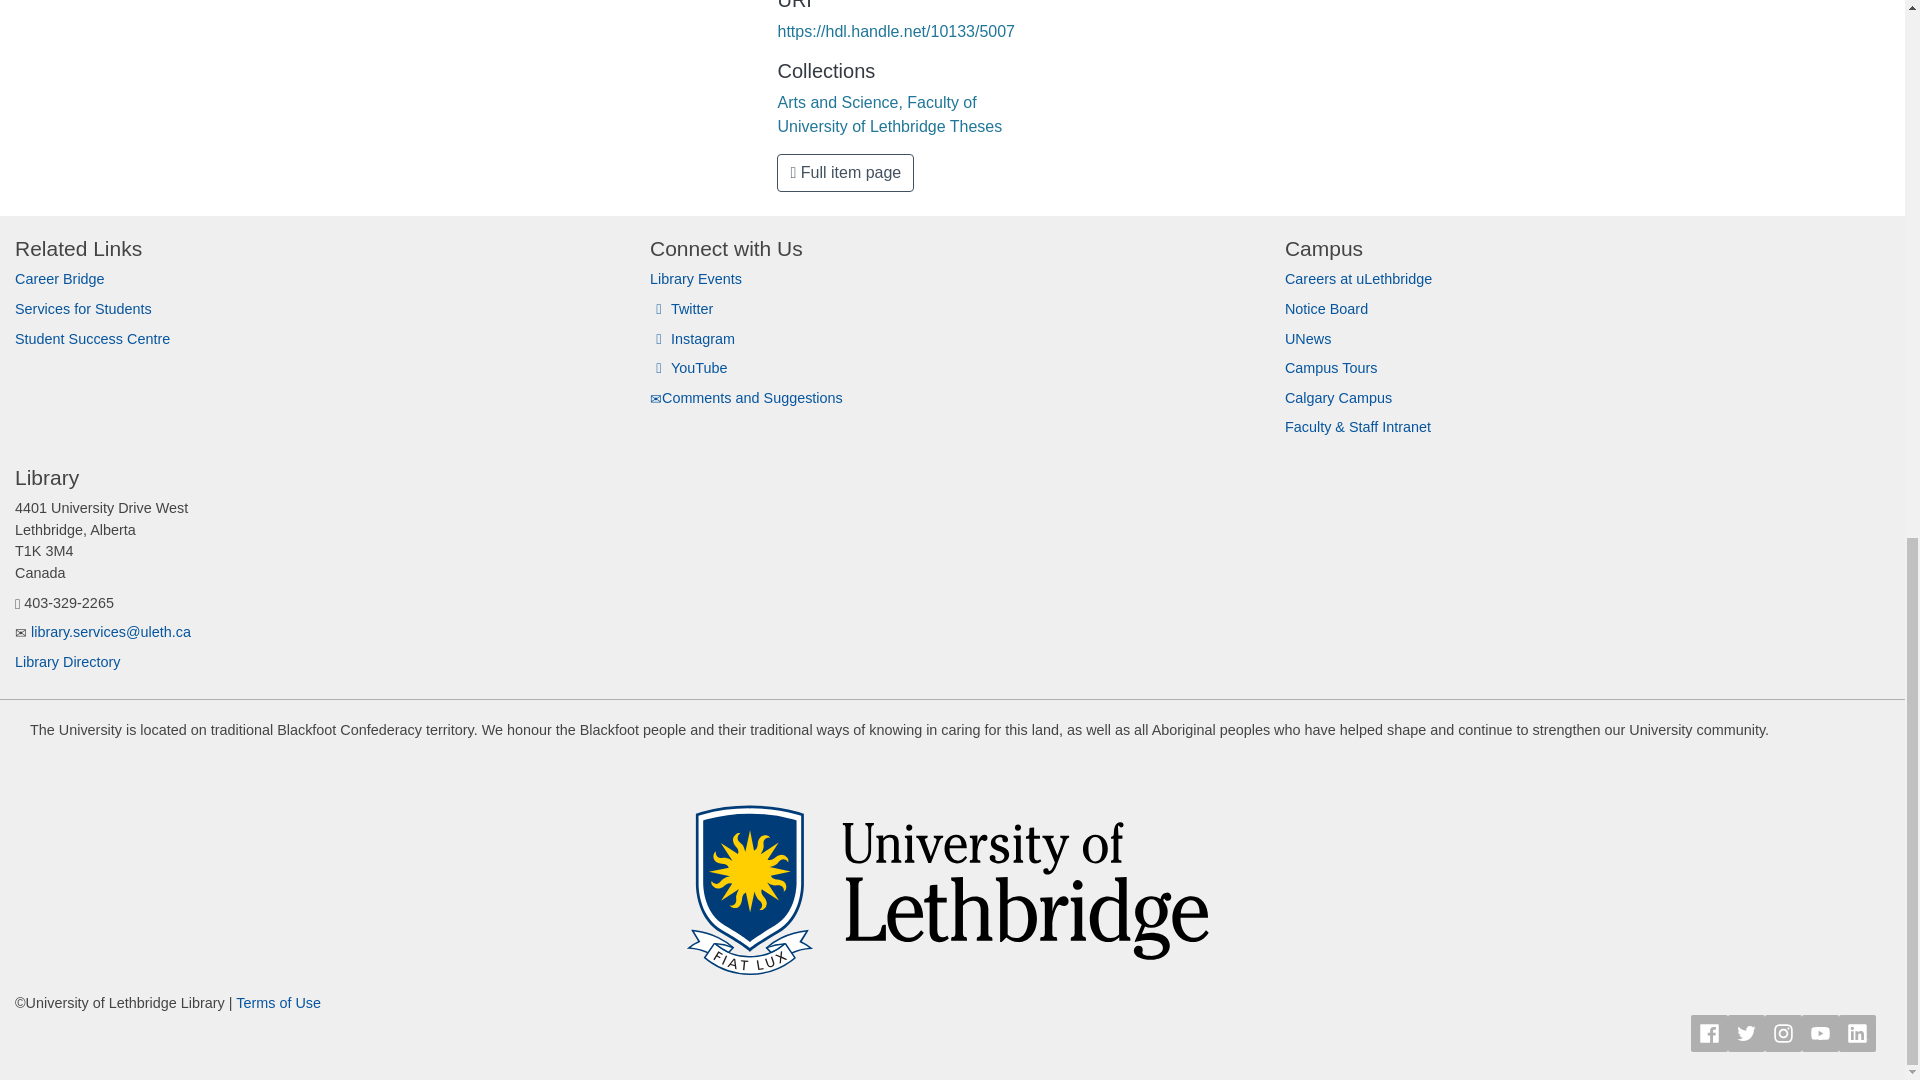  Describe the element at coordinates (688, 367) in the screenshot. I see `YouTube` at that location.